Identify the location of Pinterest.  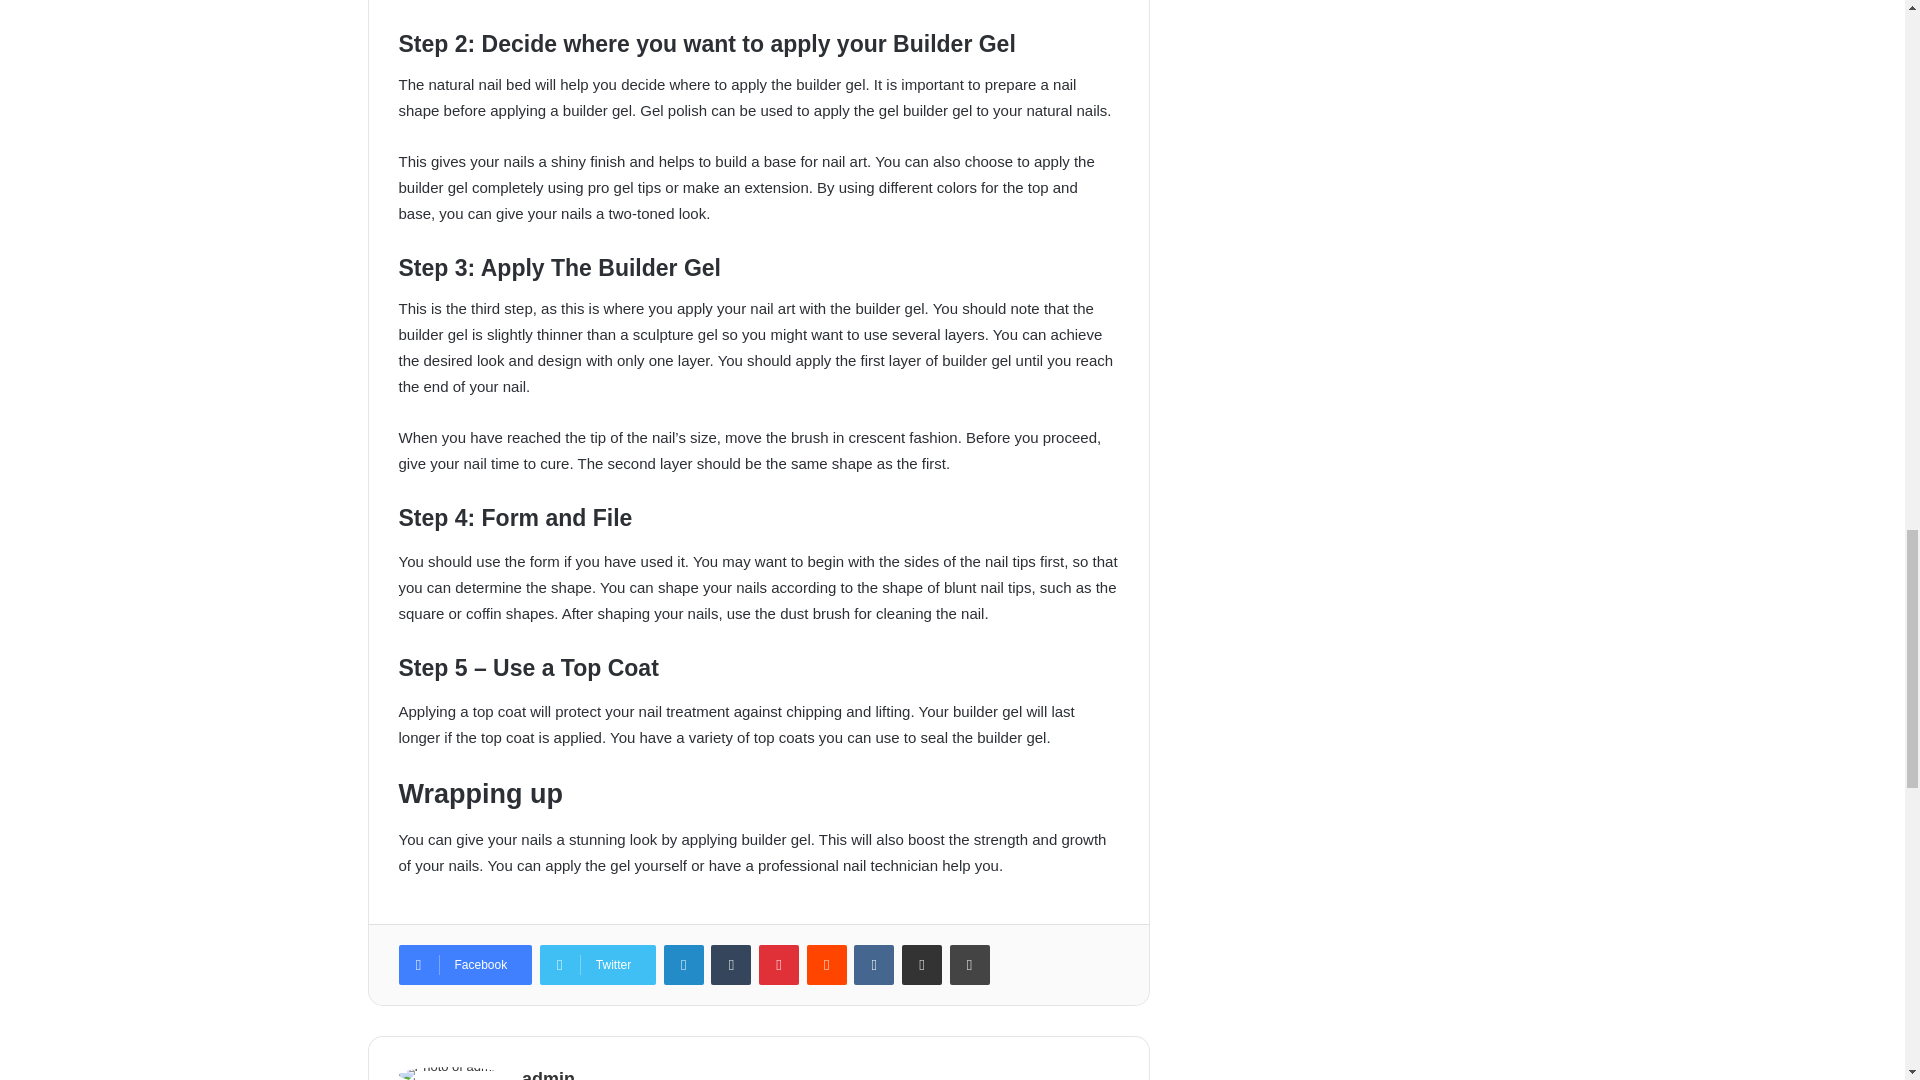
(778, 964).